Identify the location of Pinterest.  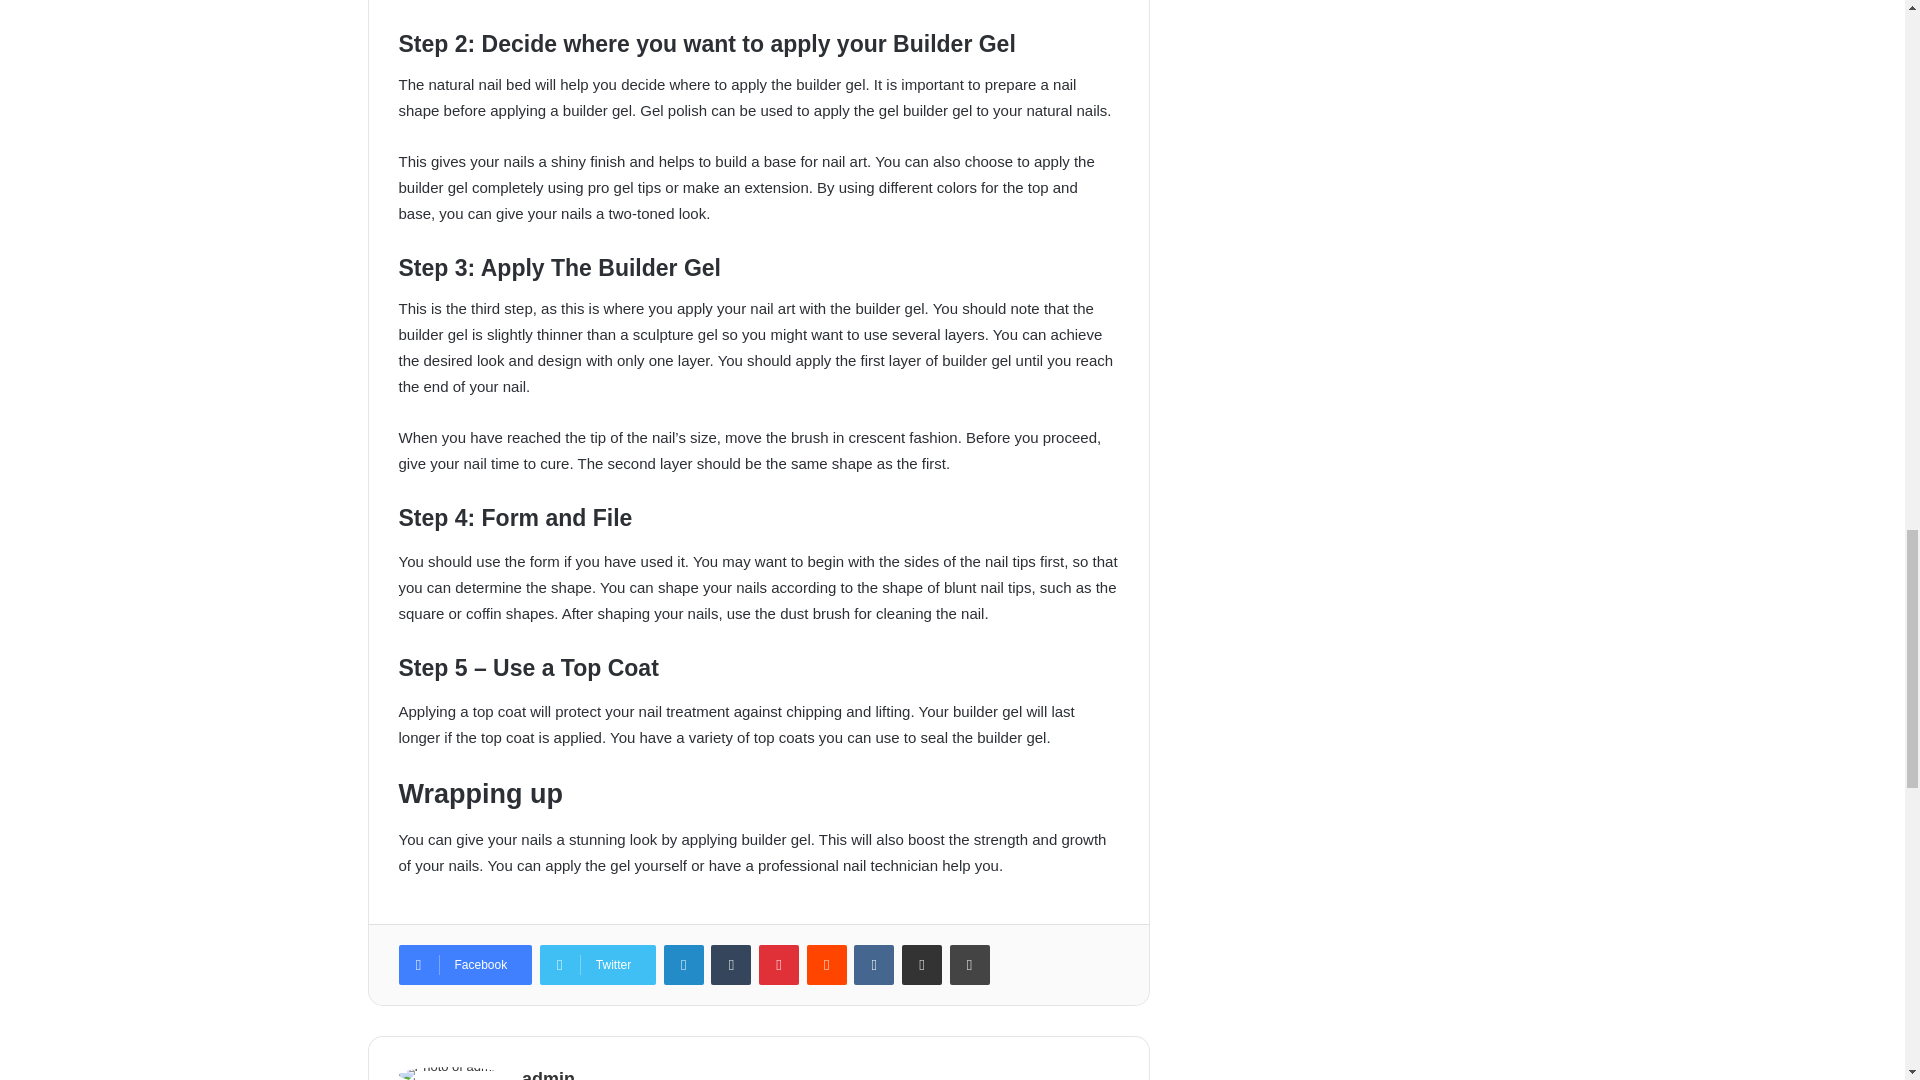
(778, 964).